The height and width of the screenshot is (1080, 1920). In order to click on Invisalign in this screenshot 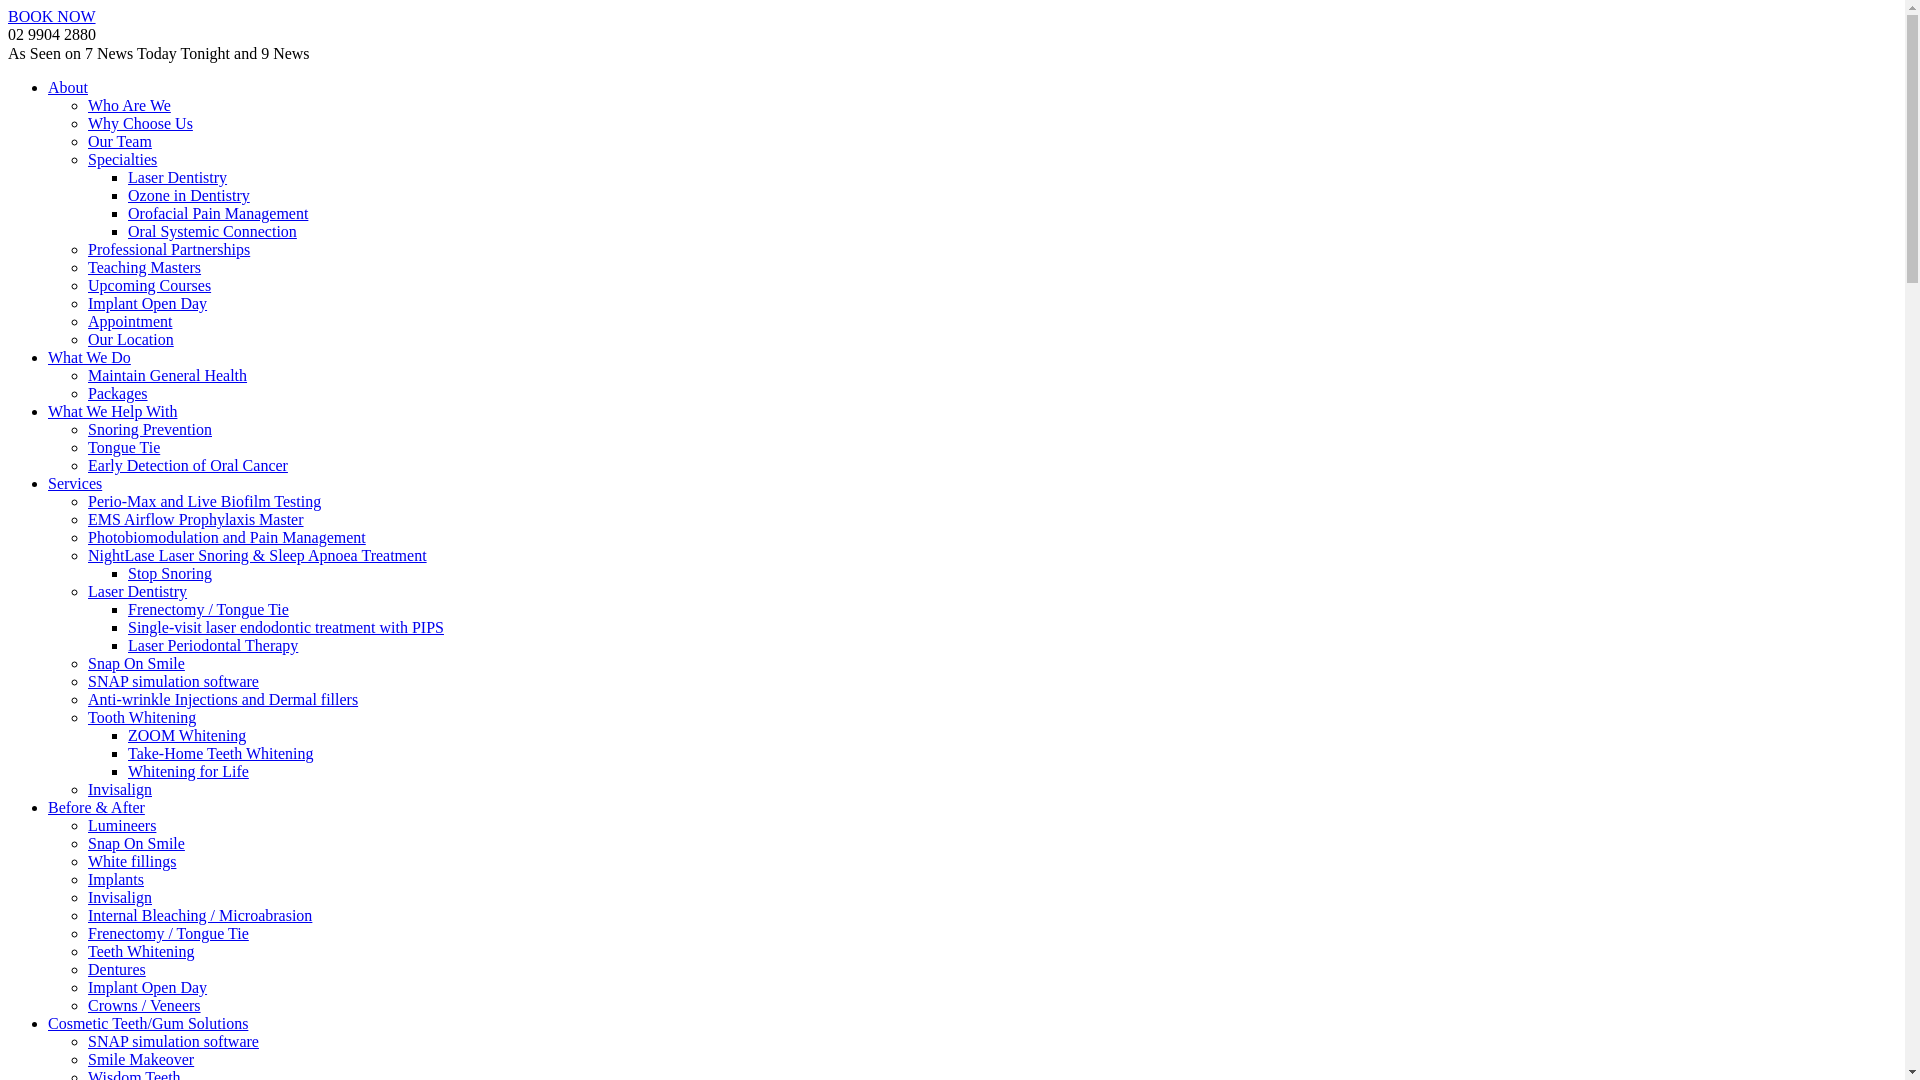, I will do `click(120, 790)`.